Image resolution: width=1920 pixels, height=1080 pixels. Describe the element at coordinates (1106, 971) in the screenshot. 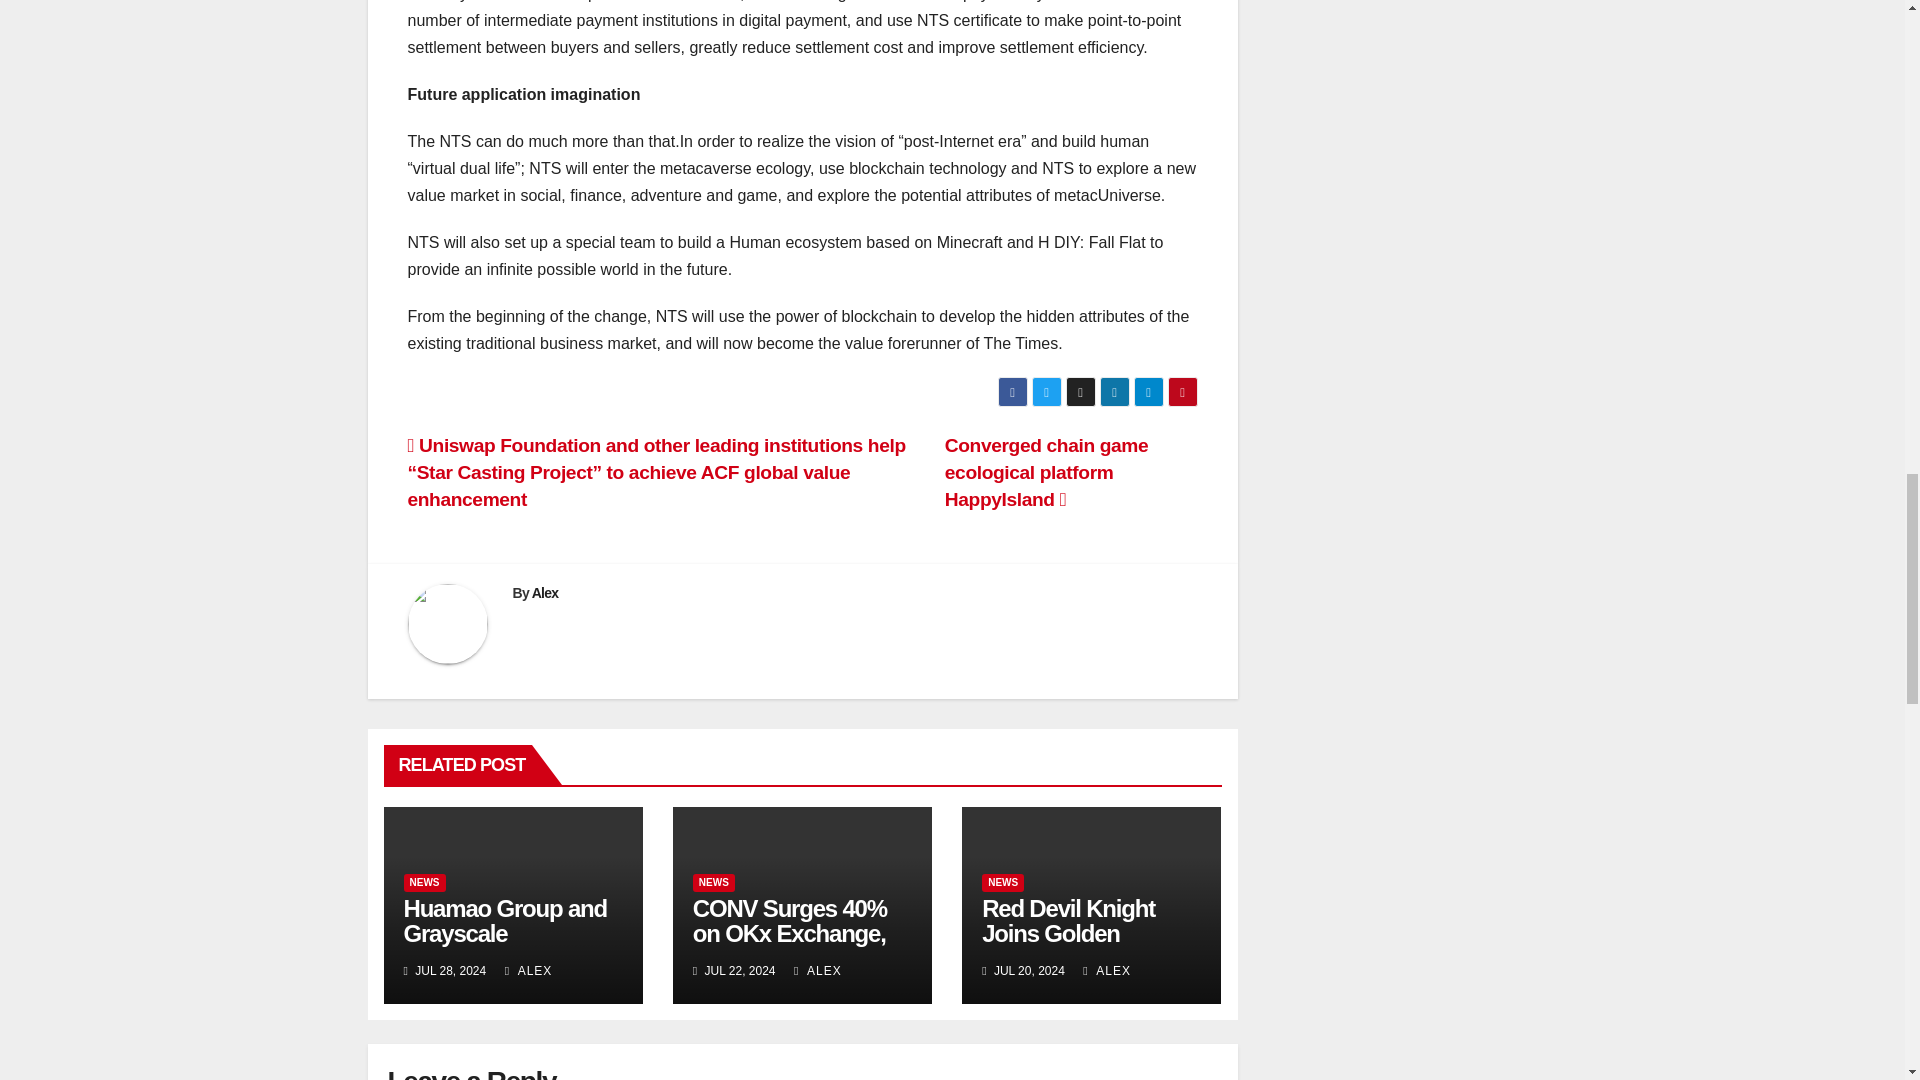

I see `ALEX` at that location.